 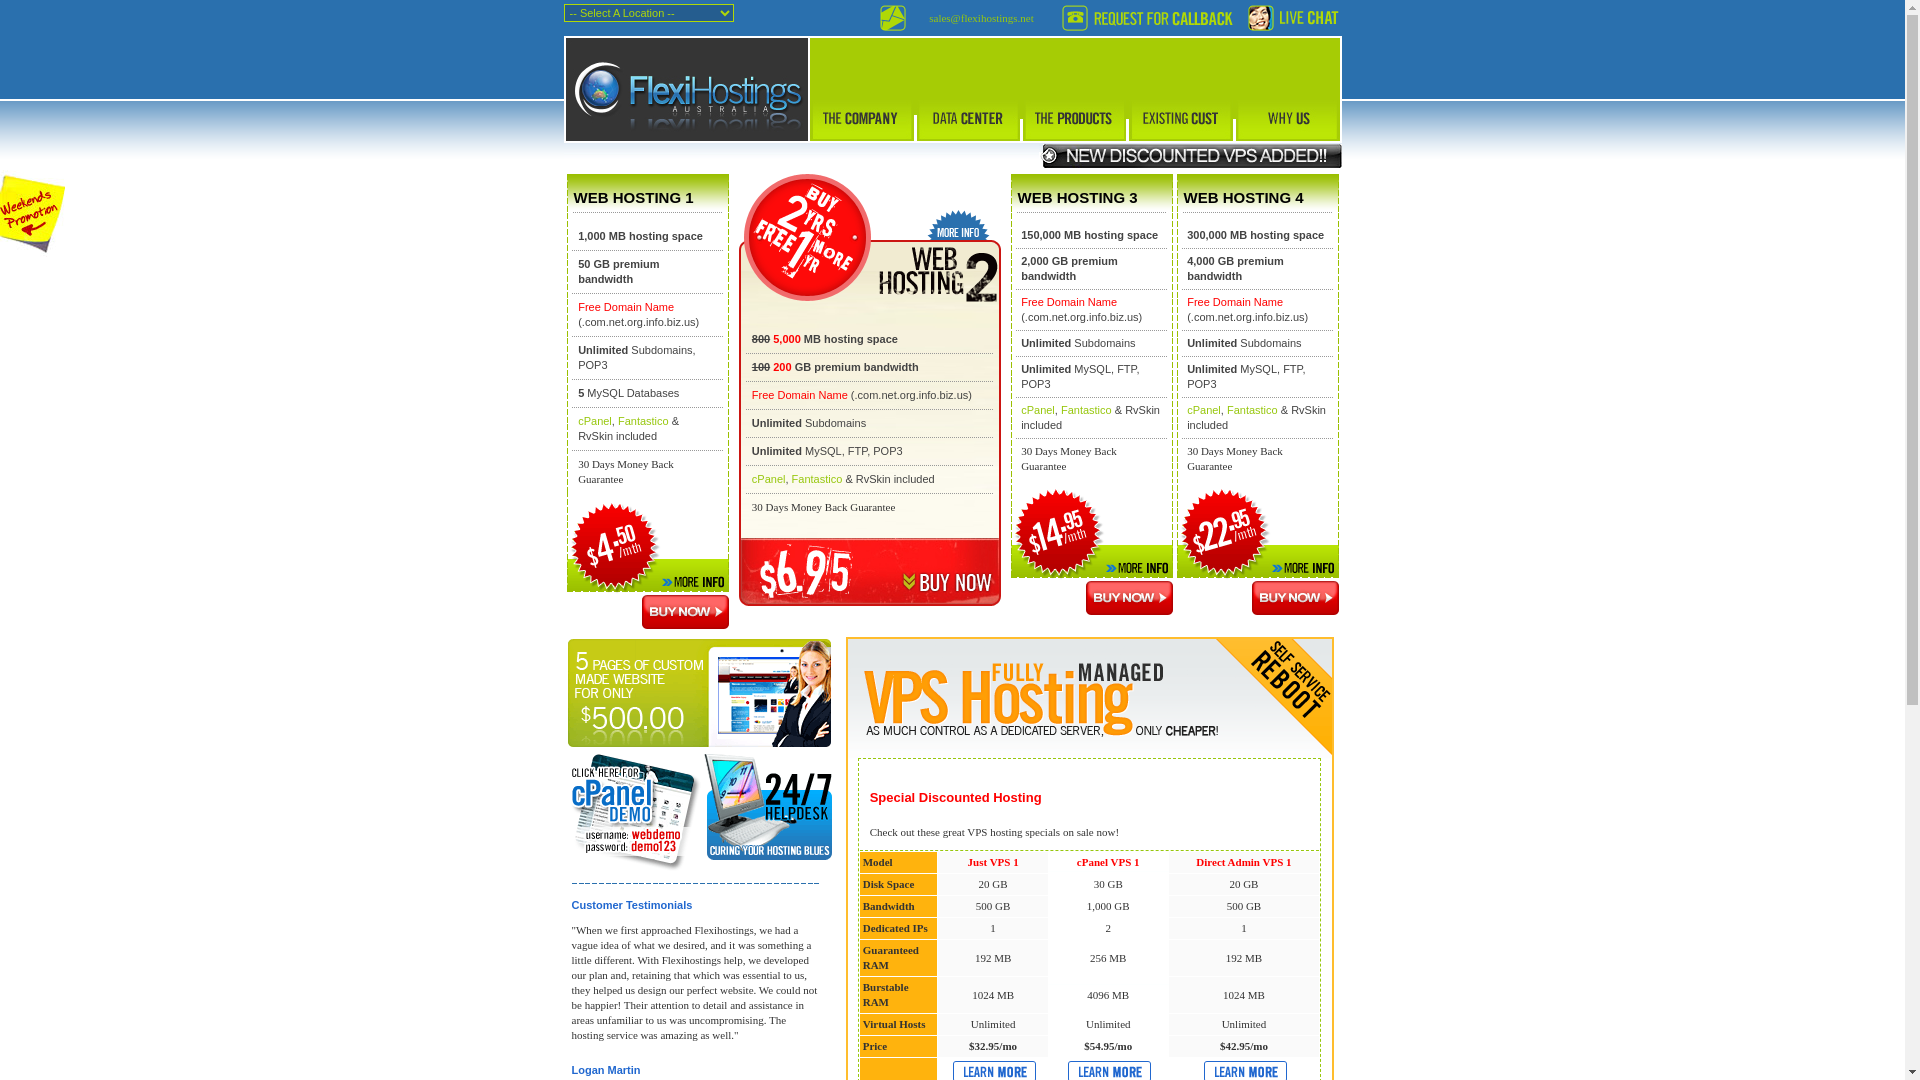 What do you see at coordinates (1204, 410) in the screenshot?
I see `cPanel` at bounding box center [1204, 410].